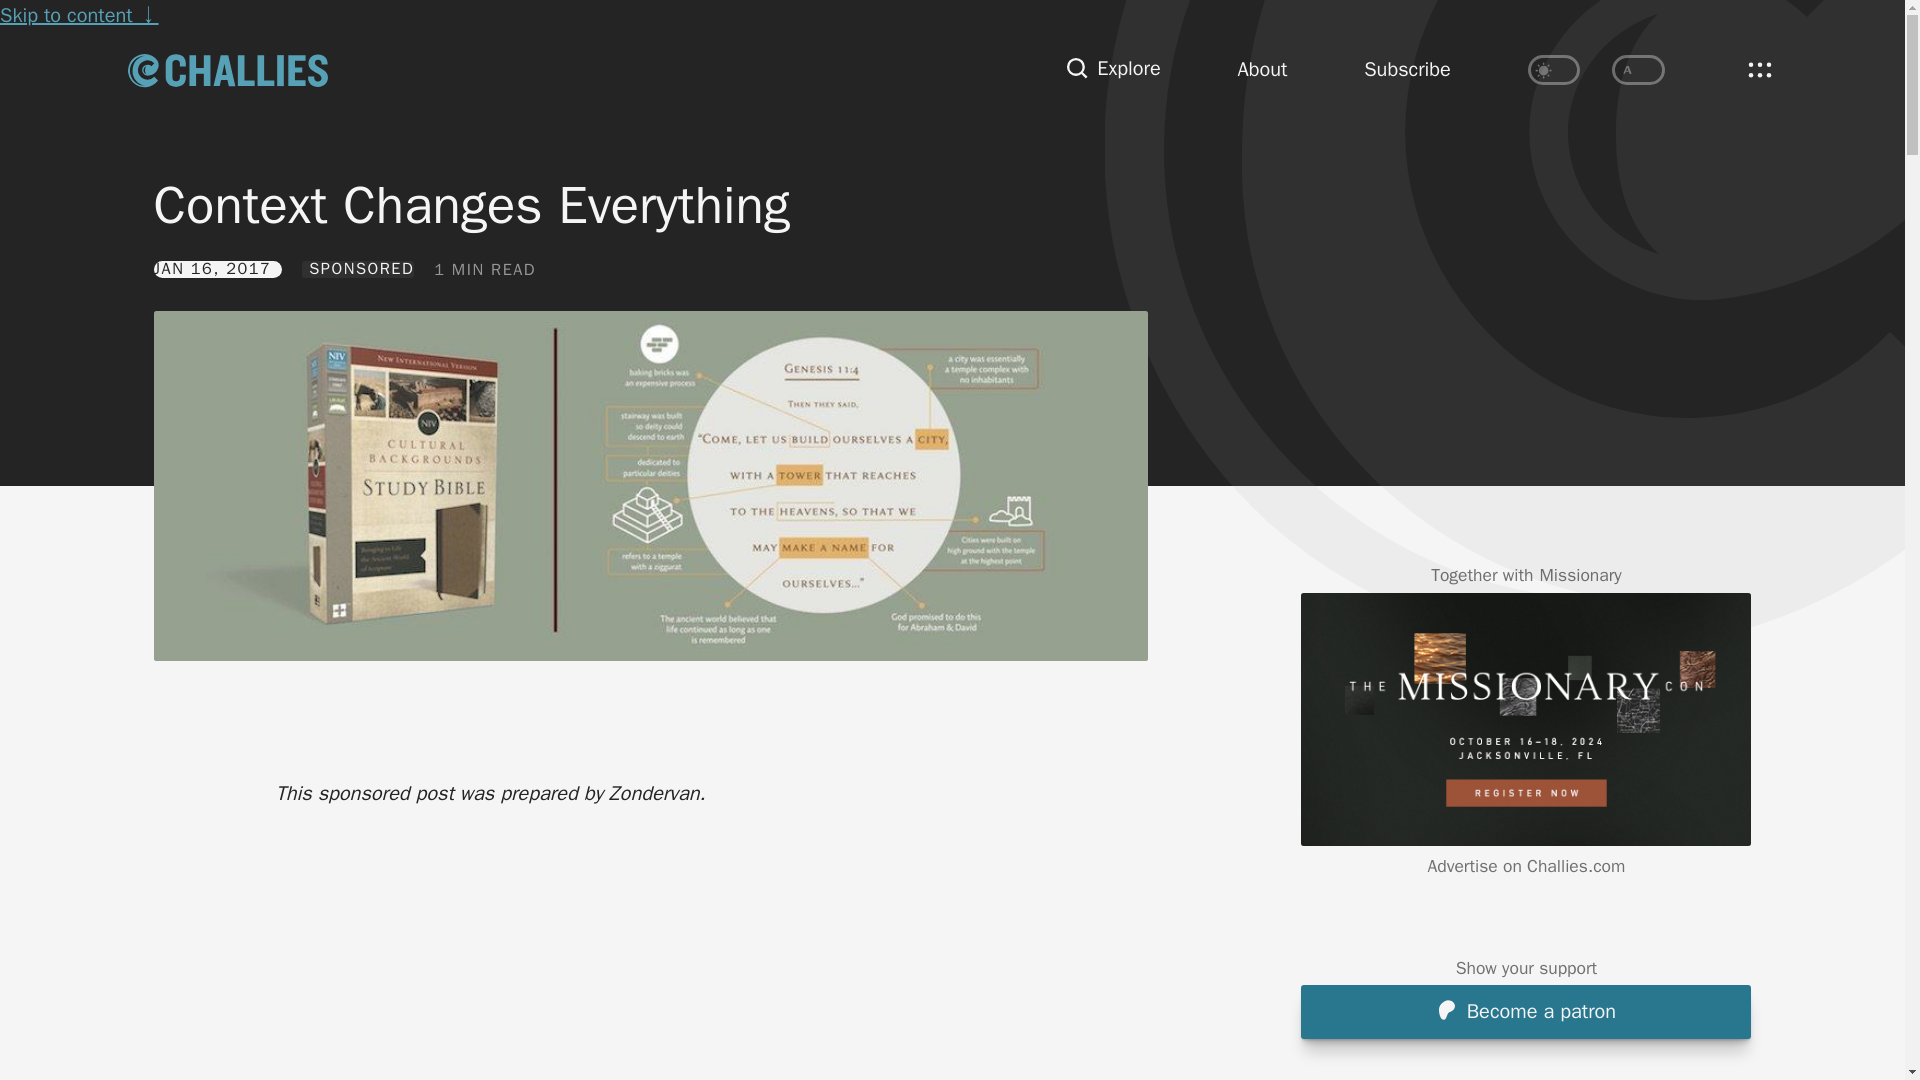  I want to click on Become a patron, so click(1526, 1011).